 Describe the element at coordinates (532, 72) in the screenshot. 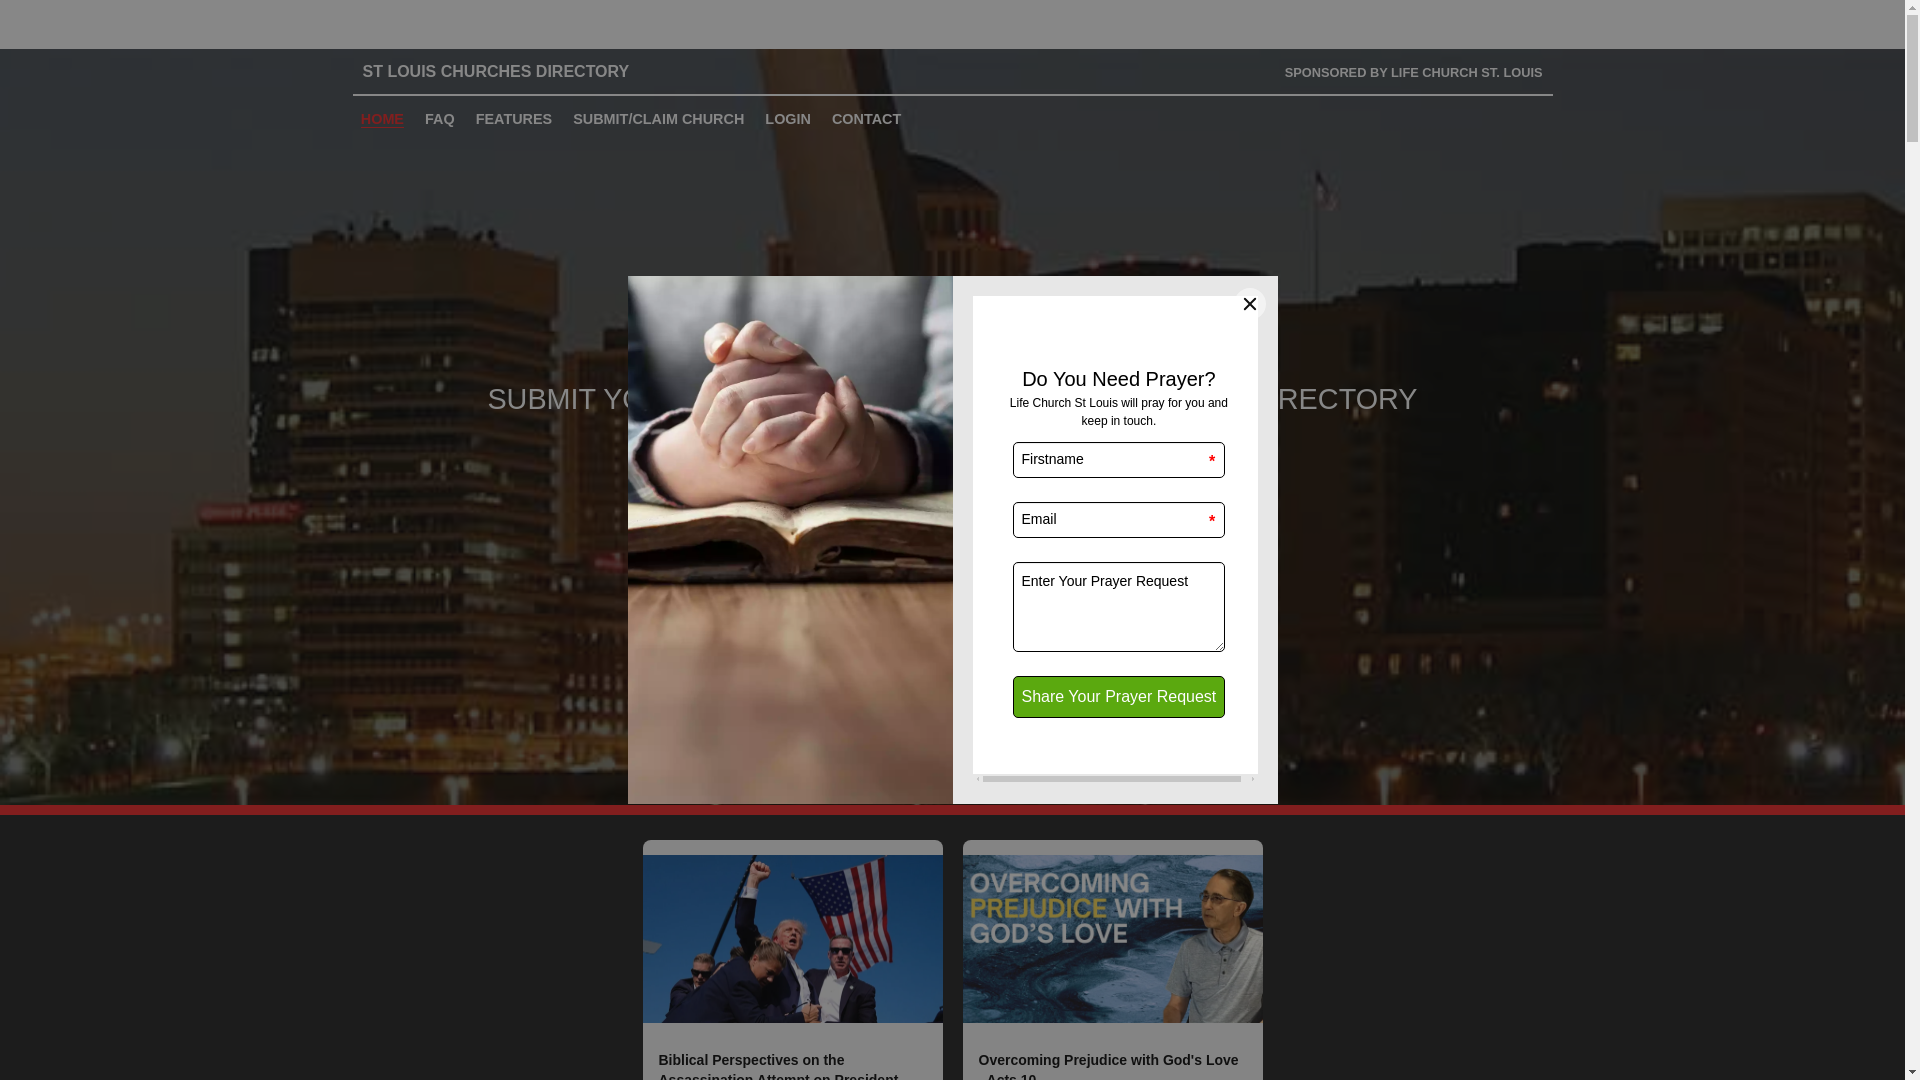

I see `St Louis Churches Directory` at that location.